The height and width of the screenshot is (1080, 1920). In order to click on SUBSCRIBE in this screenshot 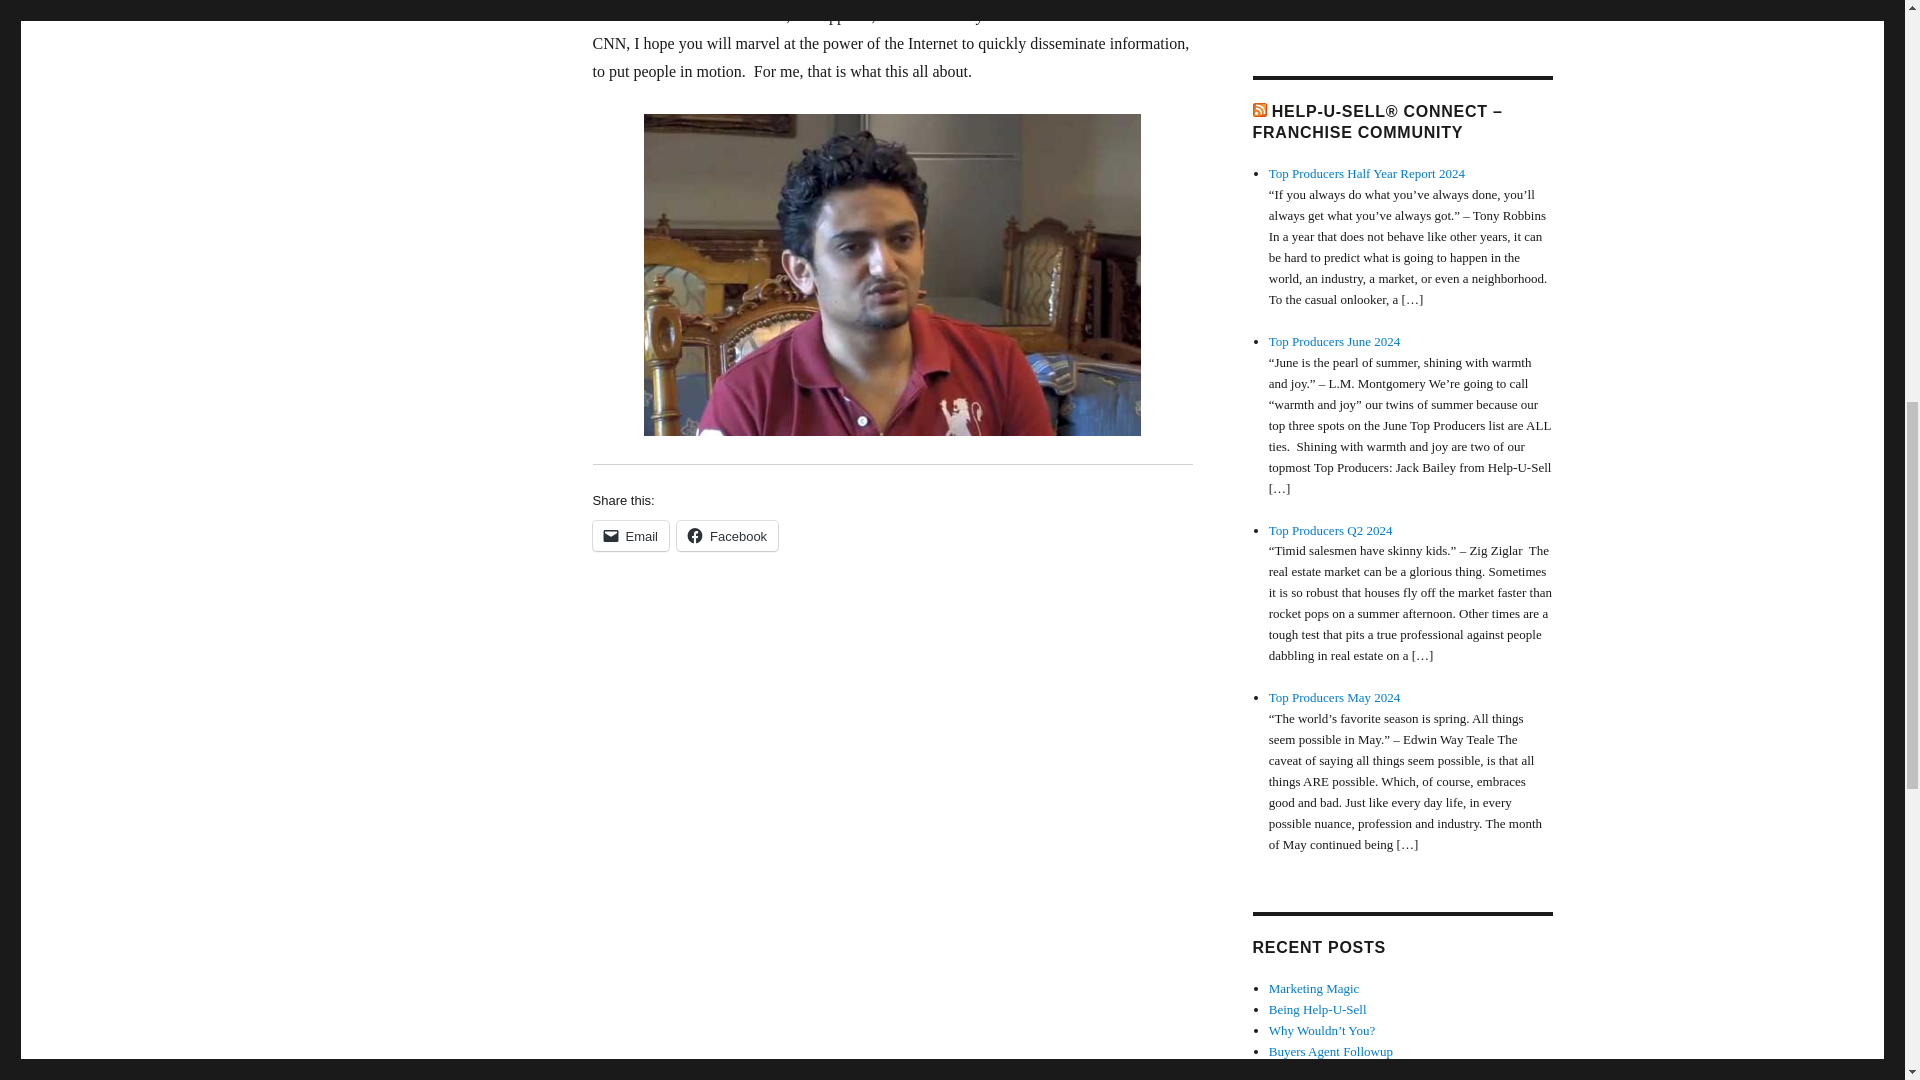, I will do `click(1303, 10)`.